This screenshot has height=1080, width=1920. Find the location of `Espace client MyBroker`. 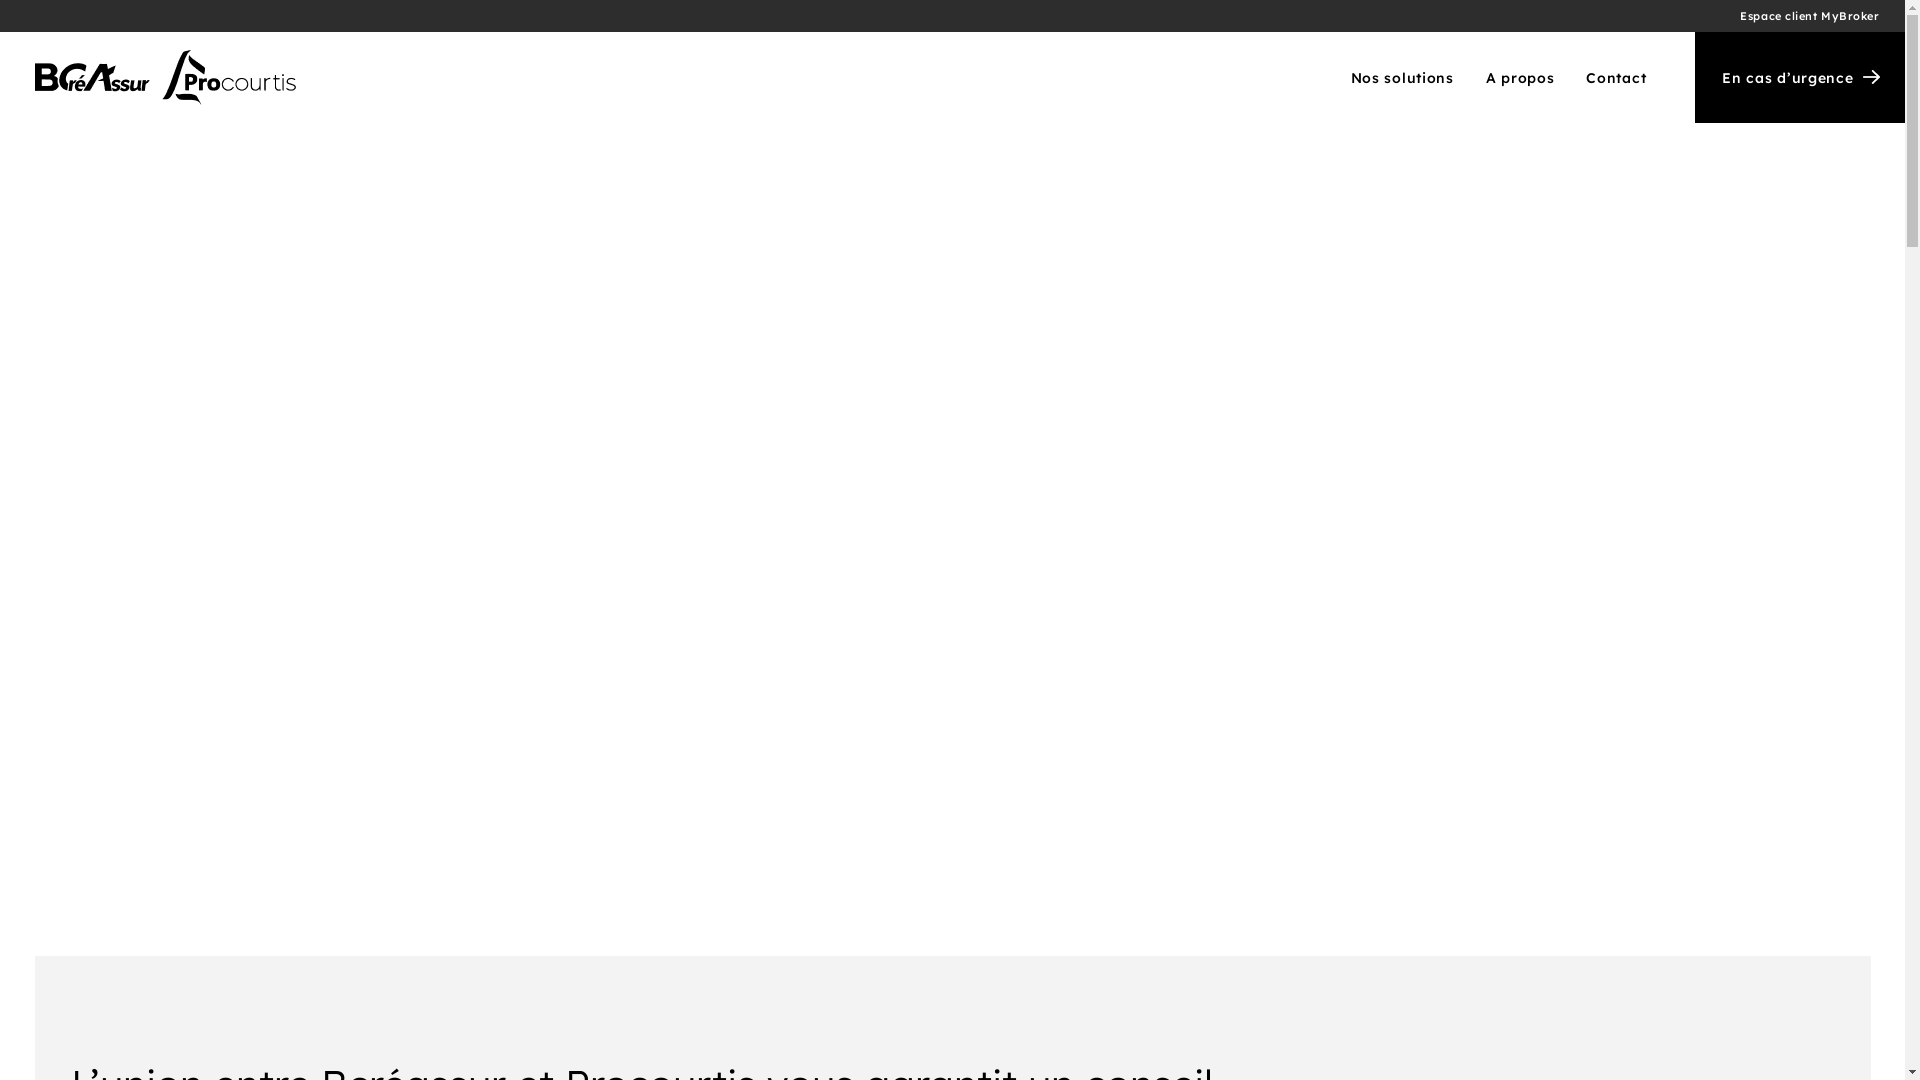

Espace client MyBroker is located at coordinates (1810, 16).